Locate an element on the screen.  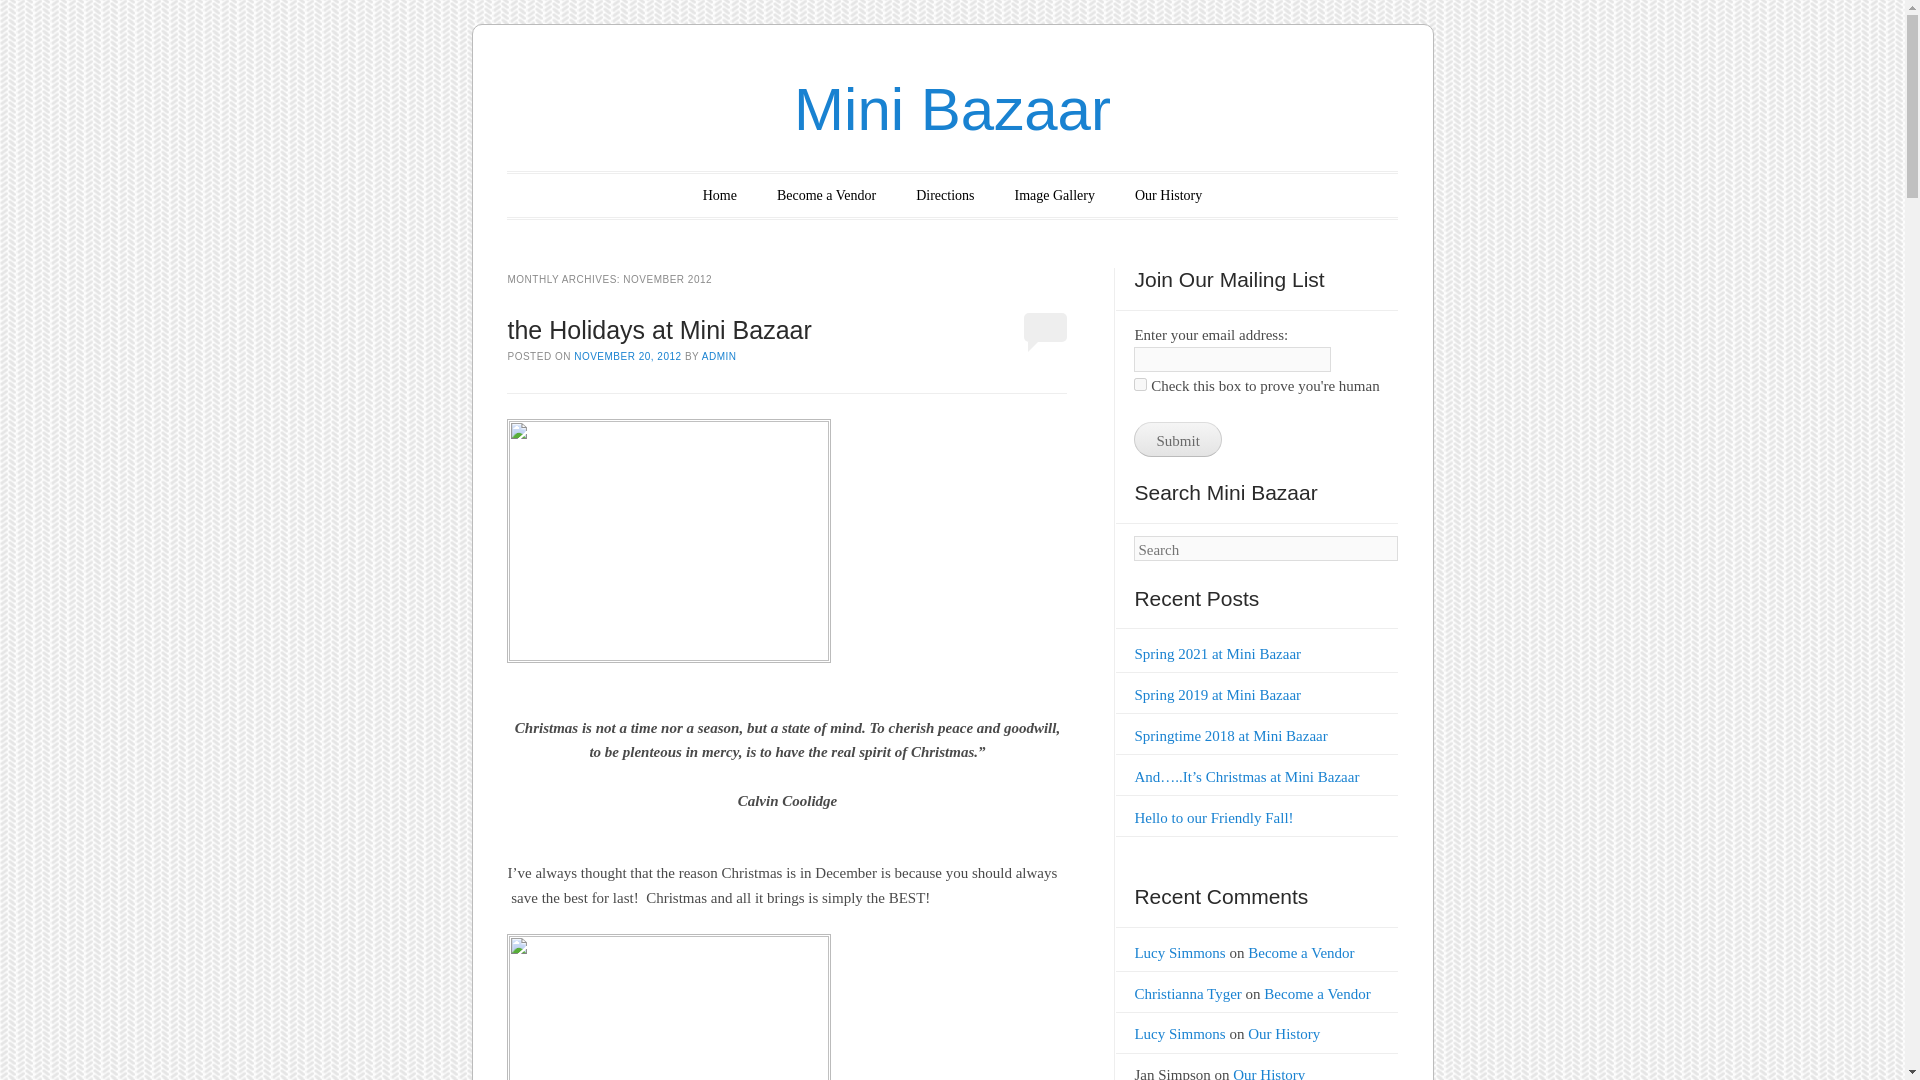
NOVEMBER 20, 2012 is located at coordinates (628, 356).